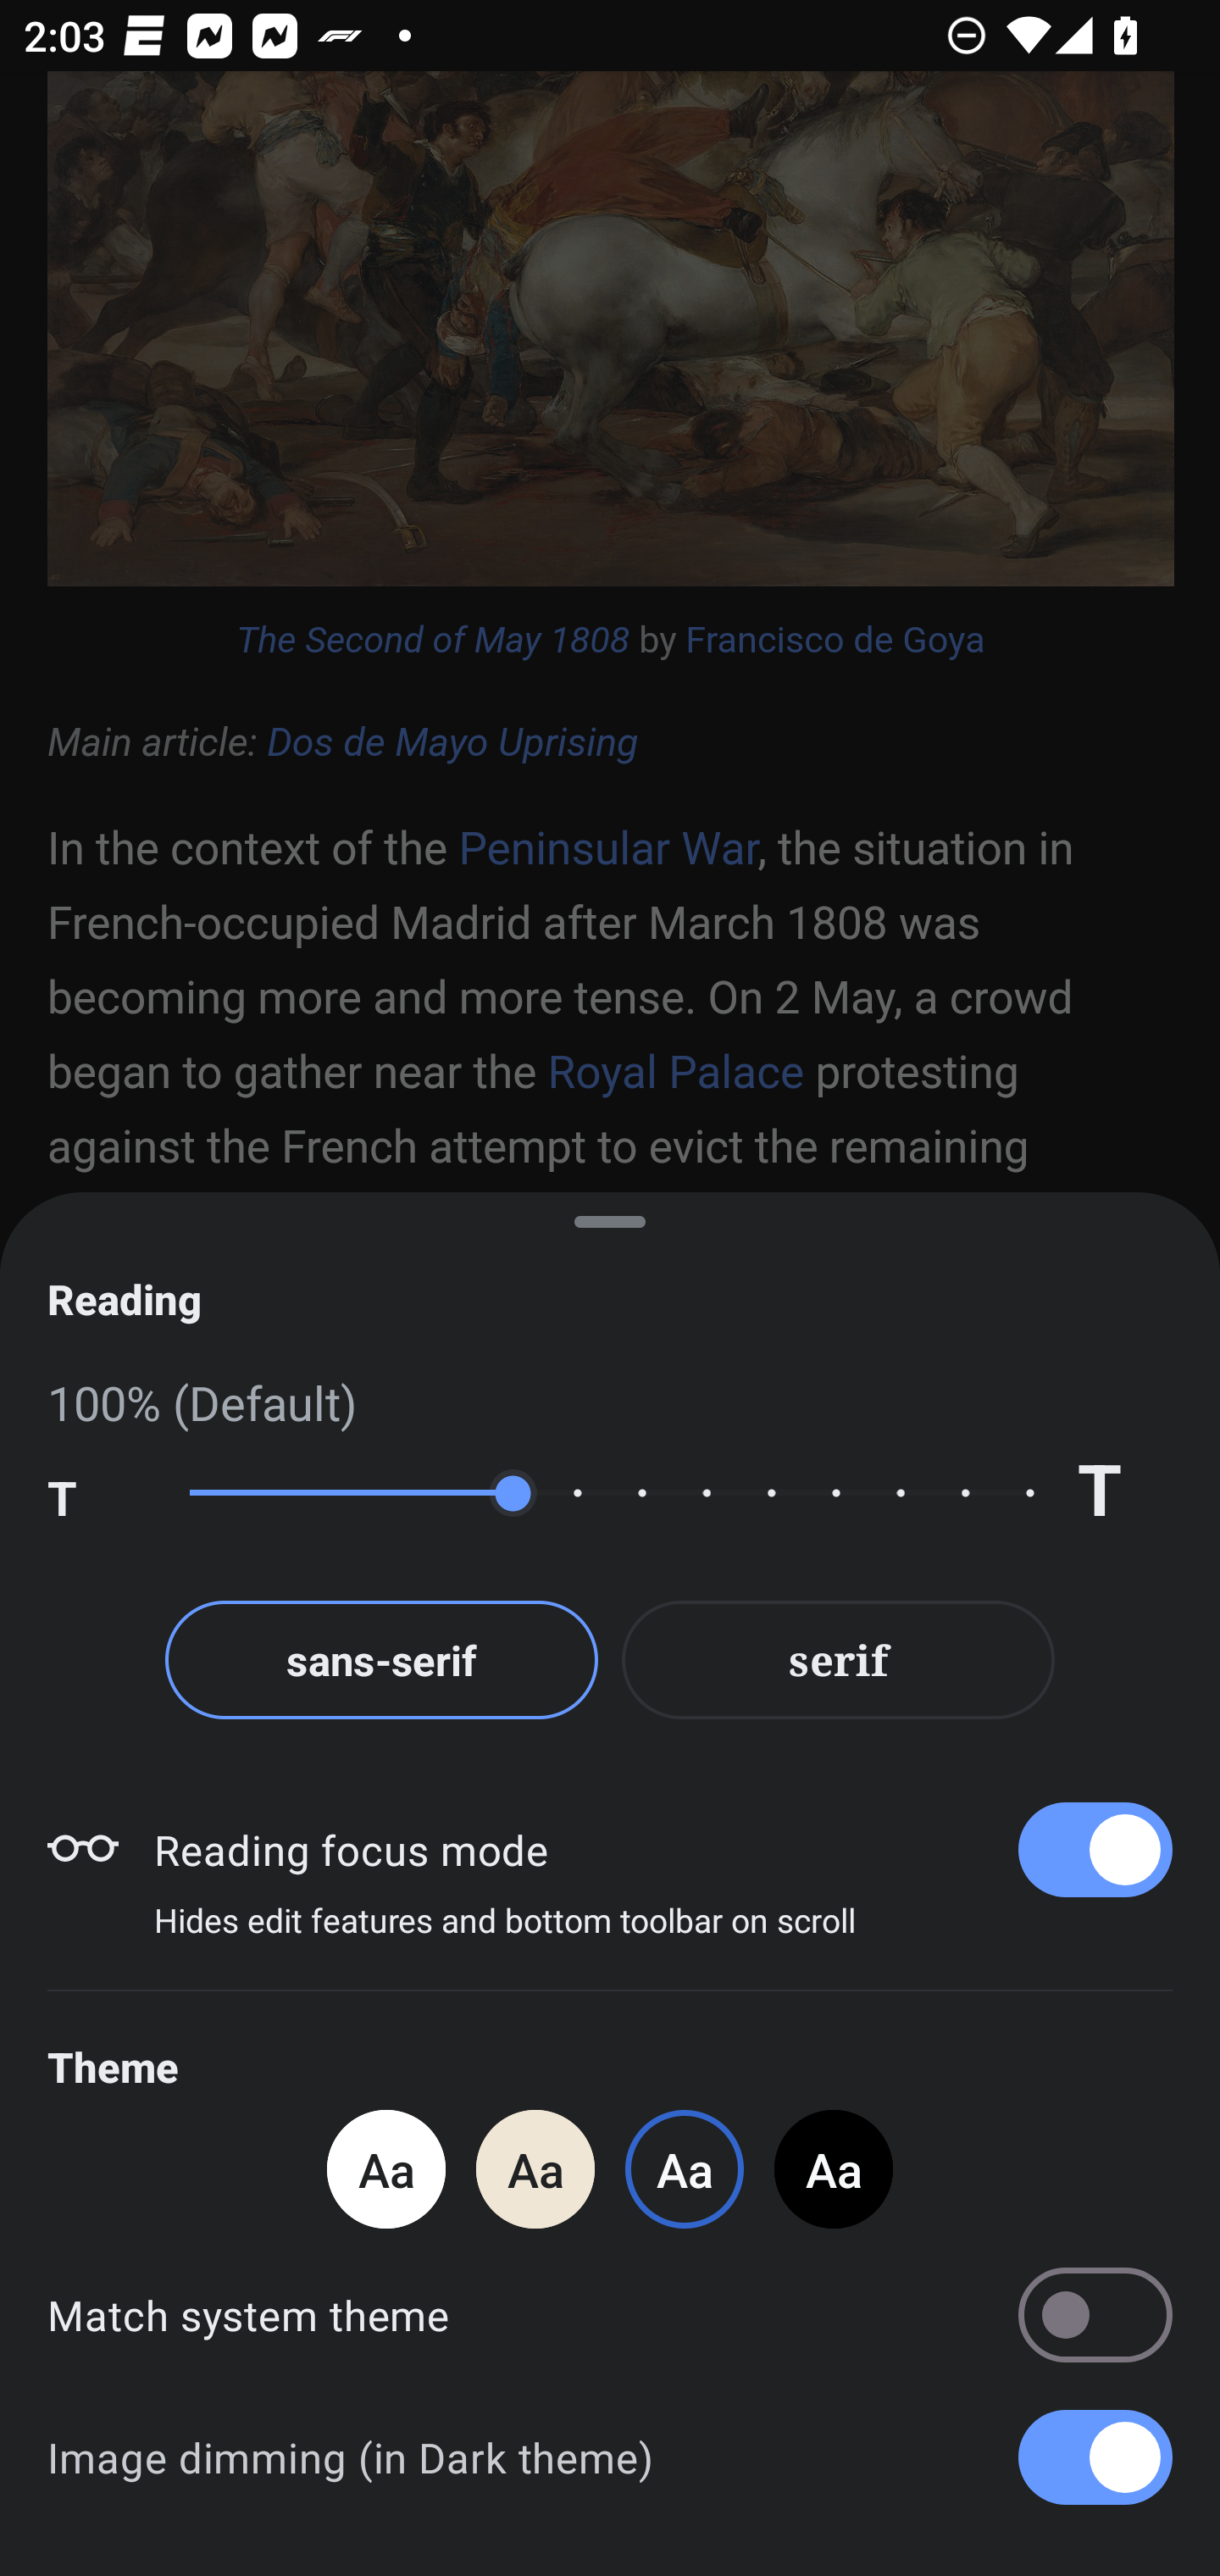  Describe the element at coordinates (610, 2314) in the screenshot. I see `Match system theme` at that location.